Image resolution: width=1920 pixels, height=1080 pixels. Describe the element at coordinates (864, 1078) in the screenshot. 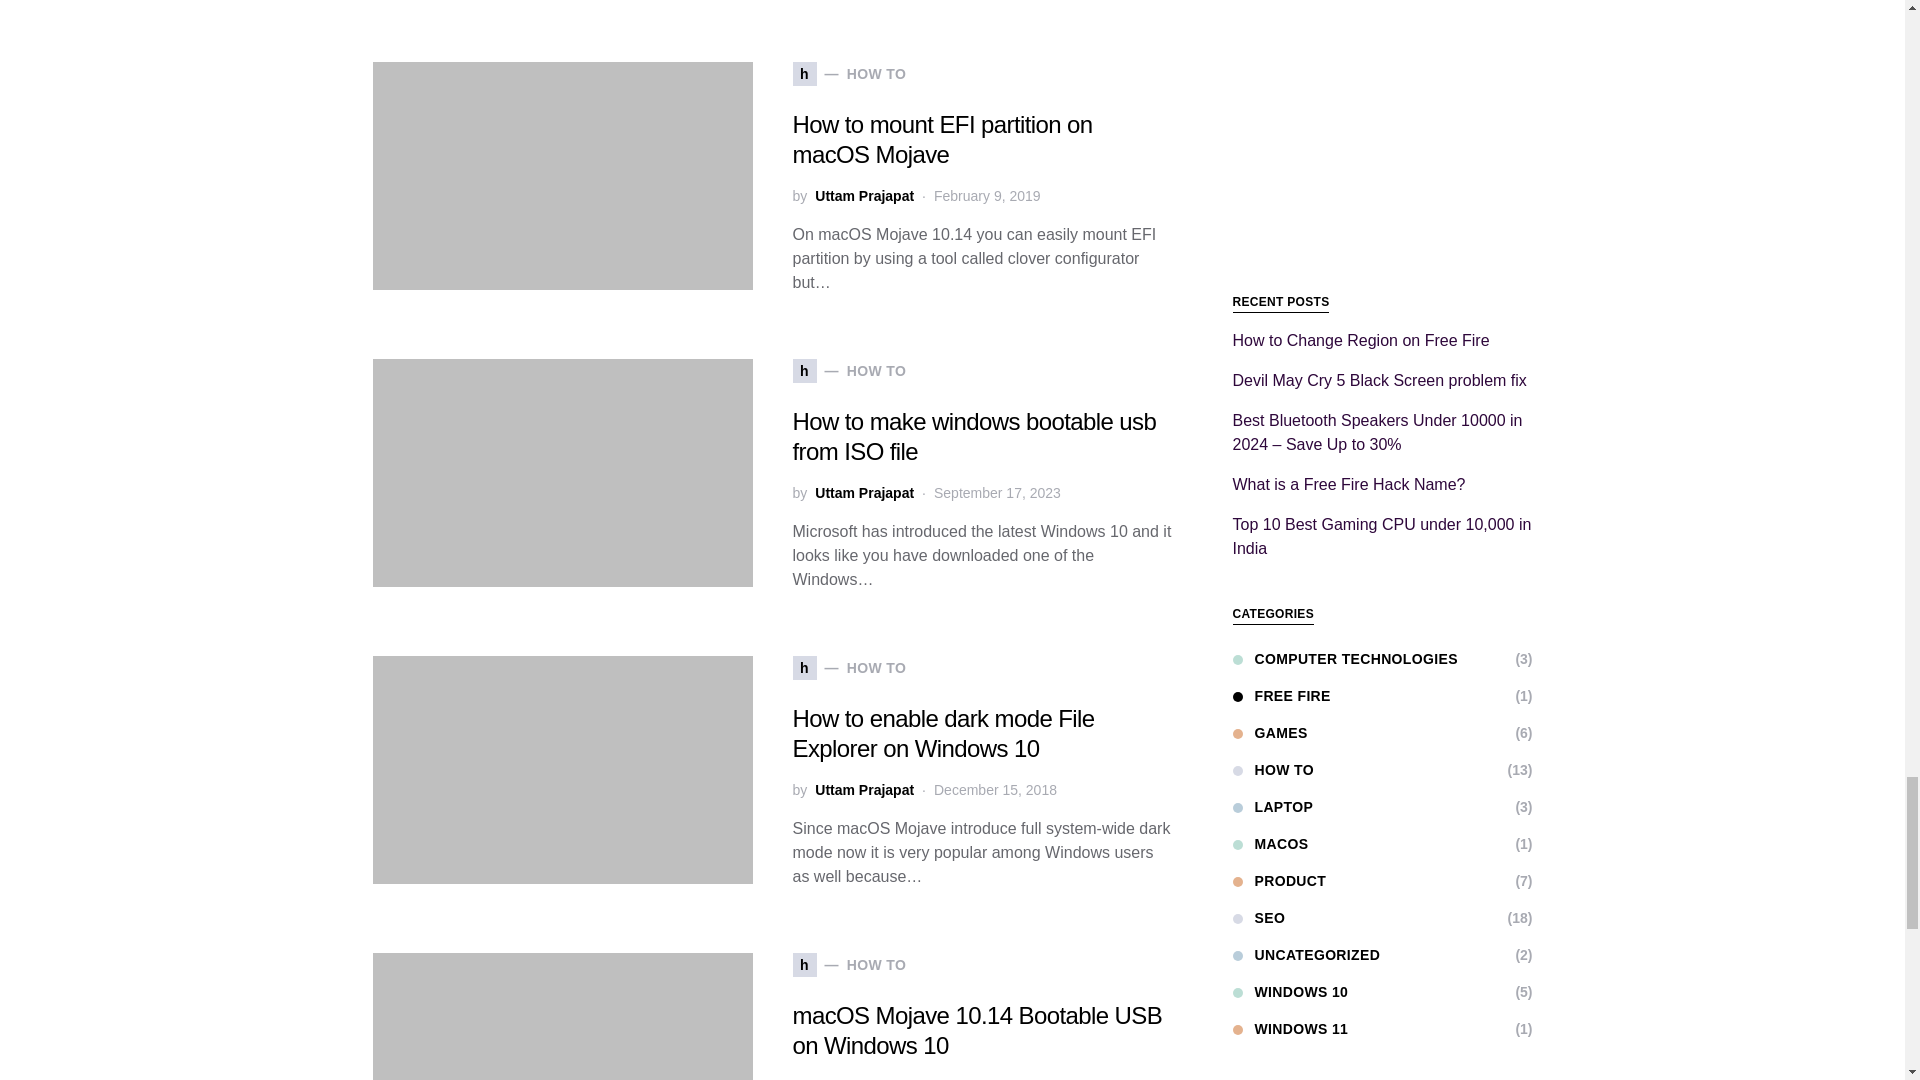

I see `View all posts by Uttam Prajapat` at that location.